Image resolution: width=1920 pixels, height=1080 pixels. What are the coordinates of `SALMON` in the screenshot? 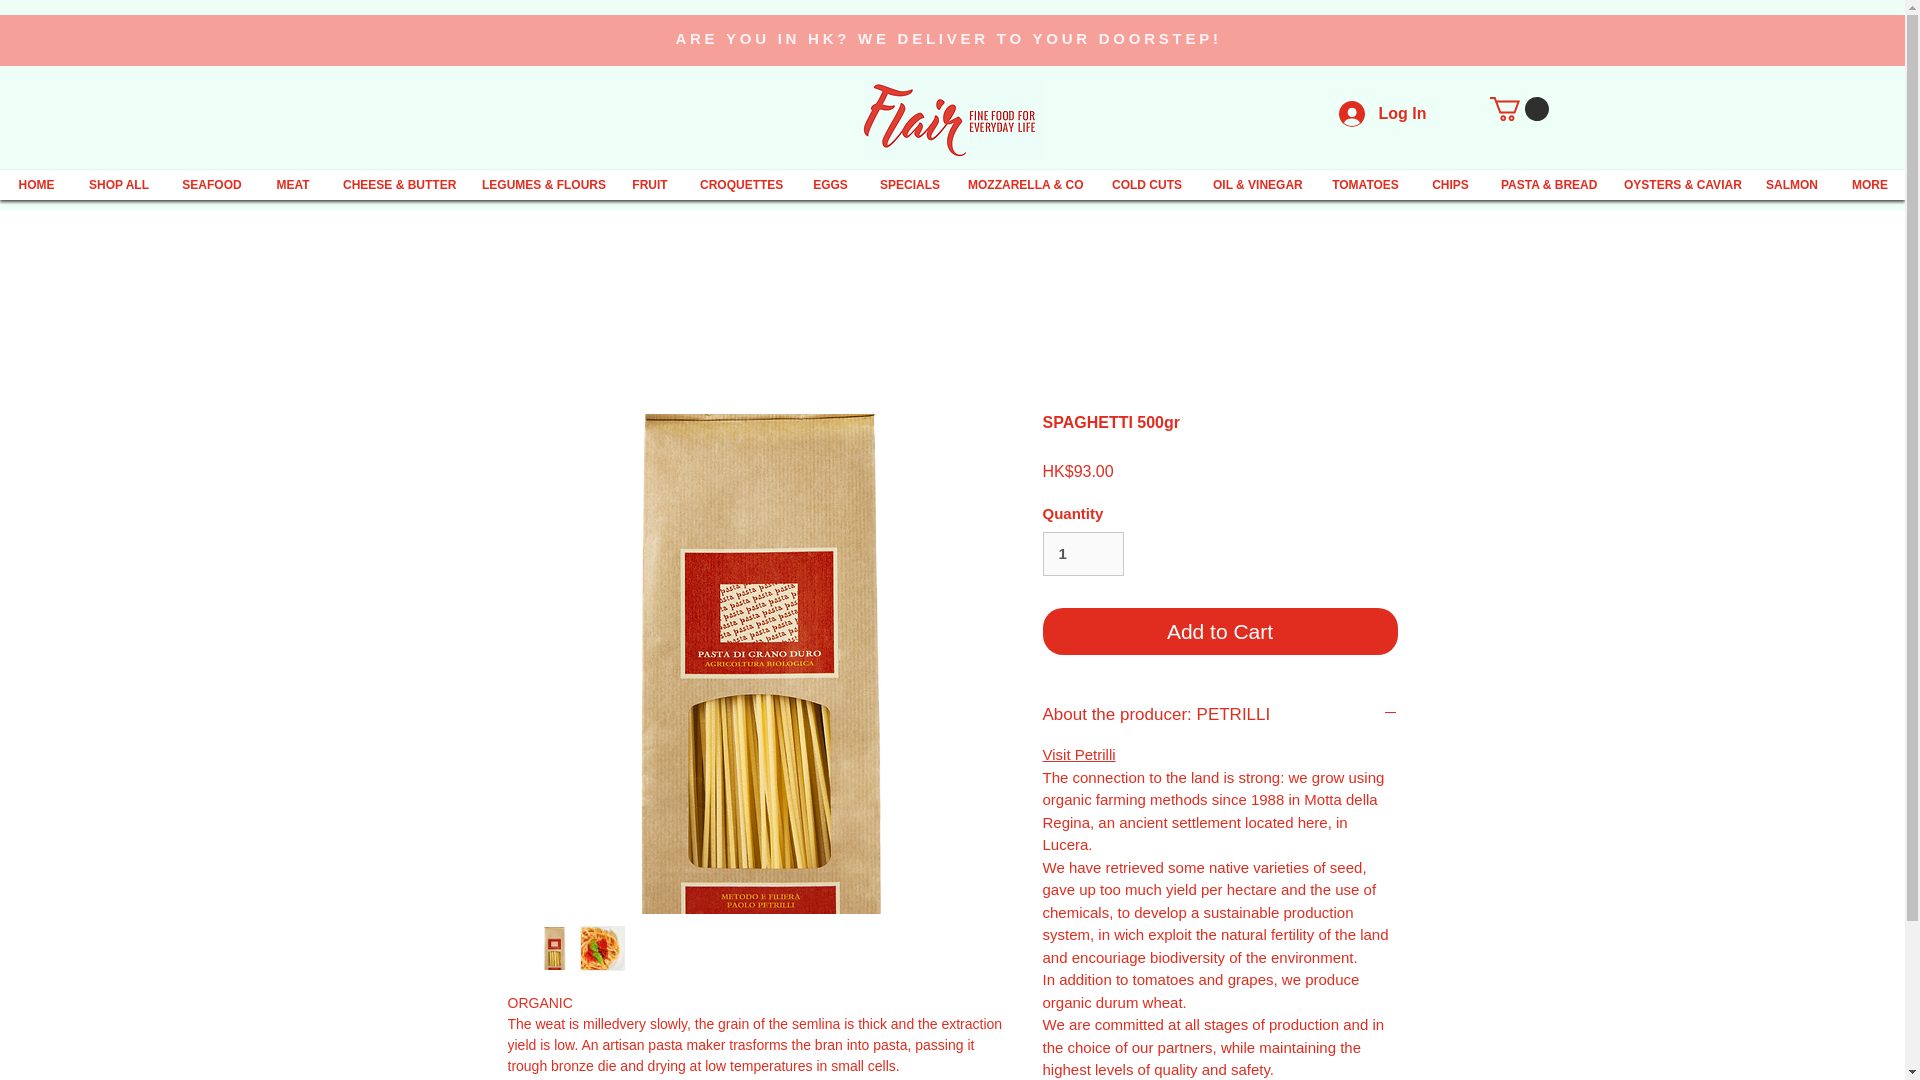 It's located at (1792, 184).